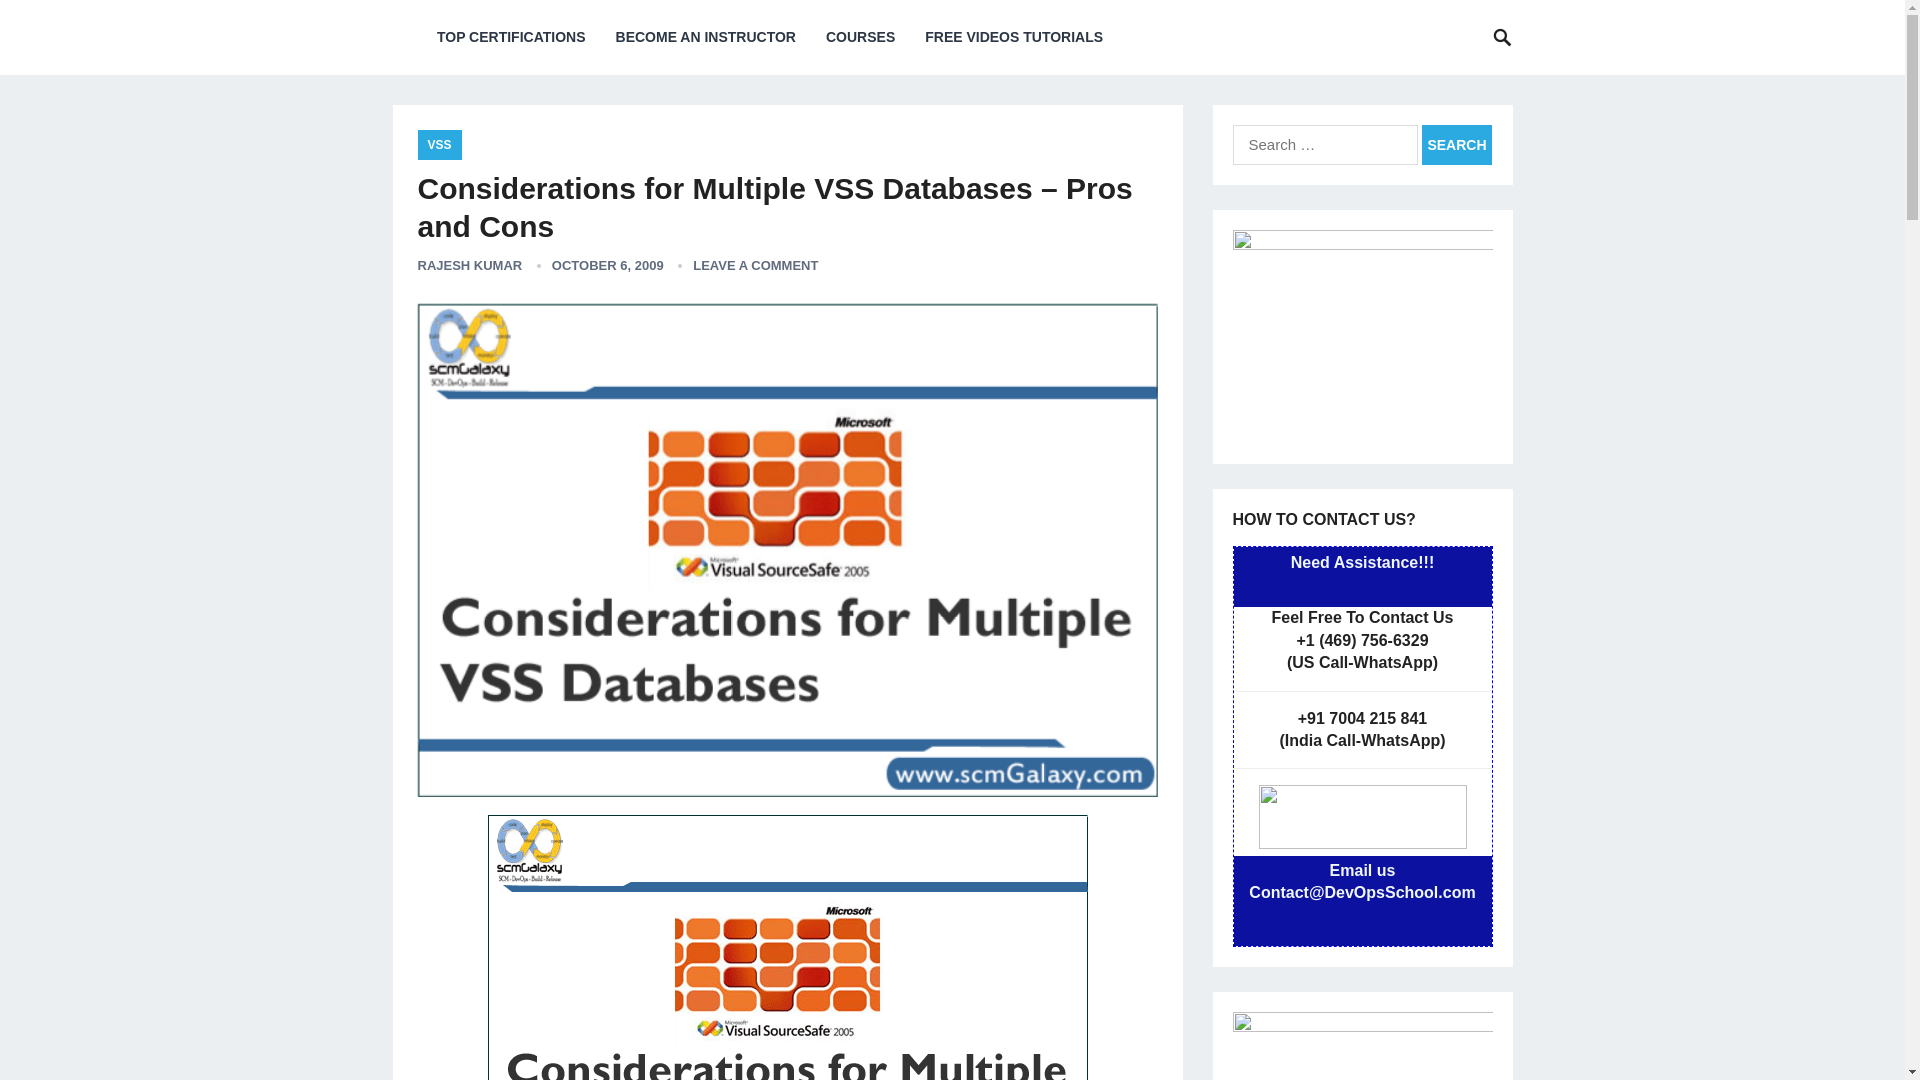 The width and height of the screenshot is (1920, 1080). I want to click on View all posts in VSS, so click(440, 144).